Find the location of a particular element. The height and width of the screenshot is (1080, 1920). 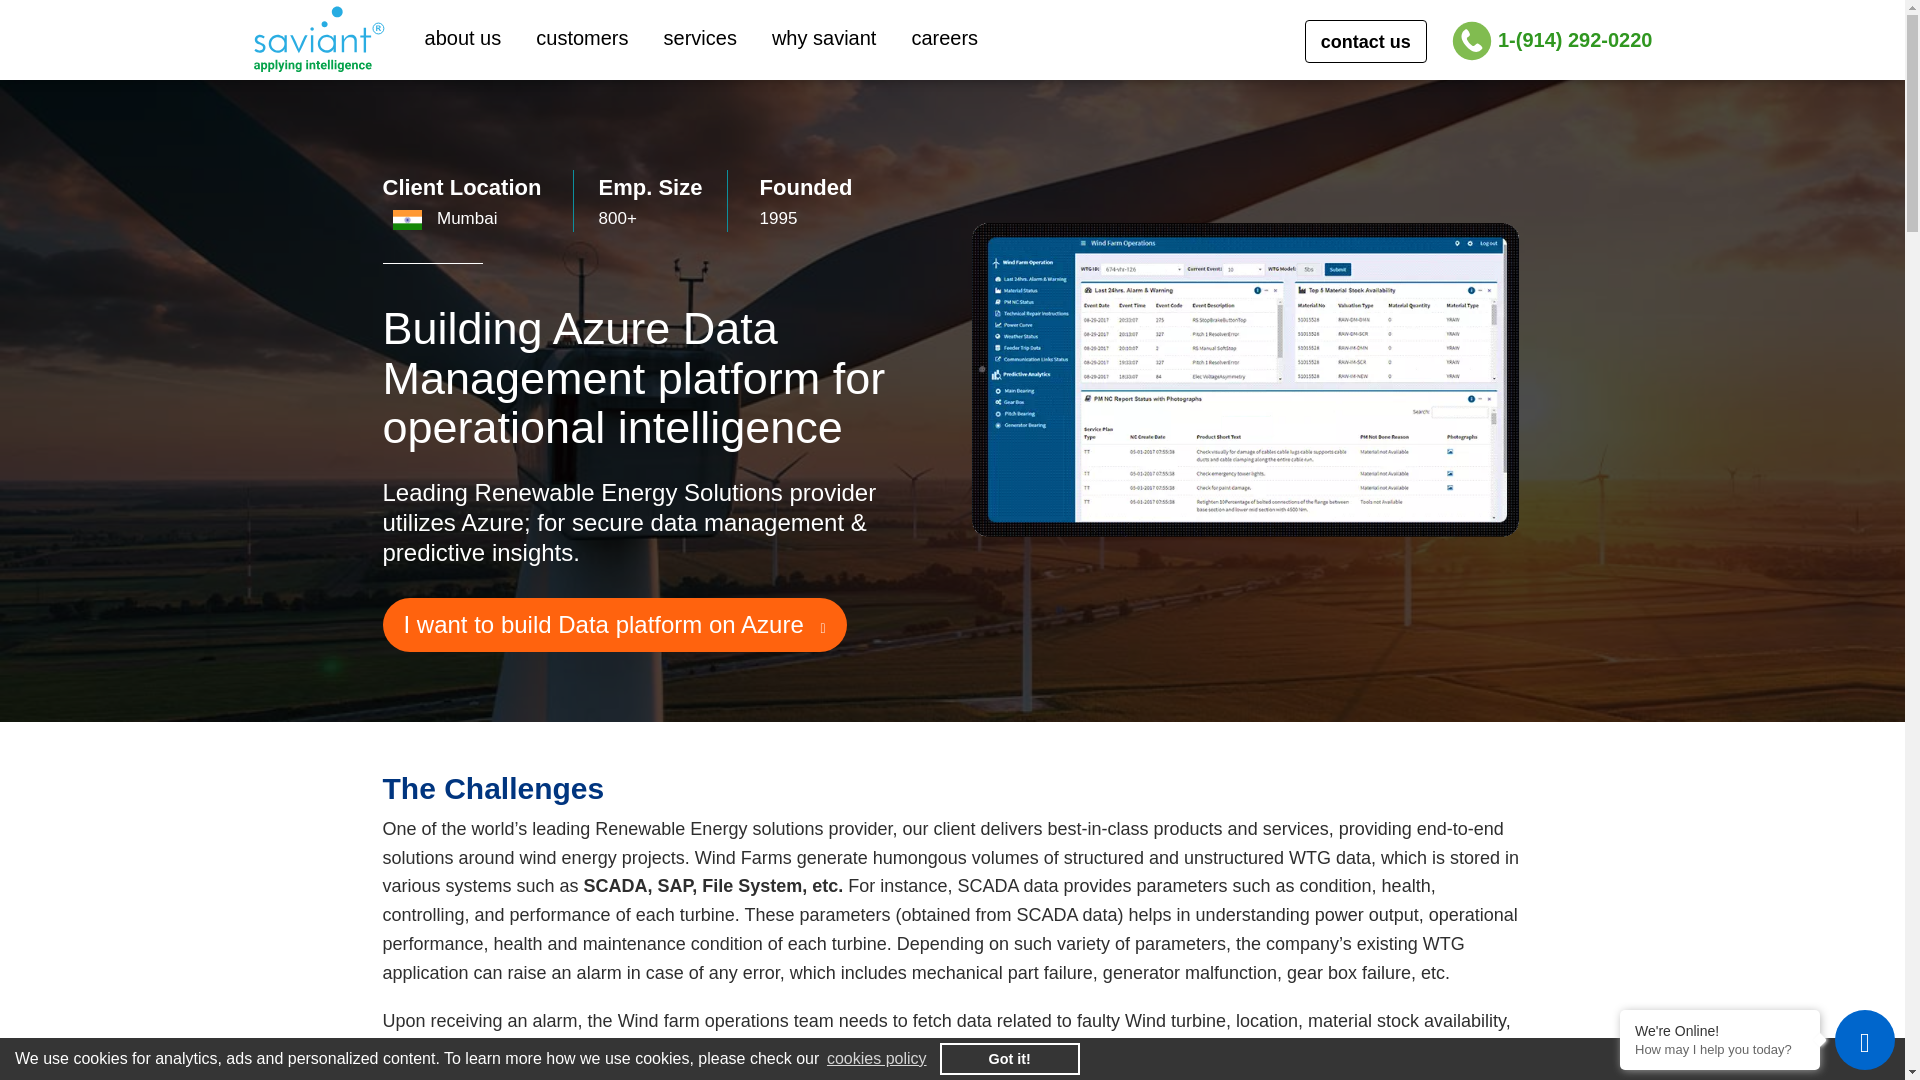

We're Online! is located at coordinates (1720, 1030).